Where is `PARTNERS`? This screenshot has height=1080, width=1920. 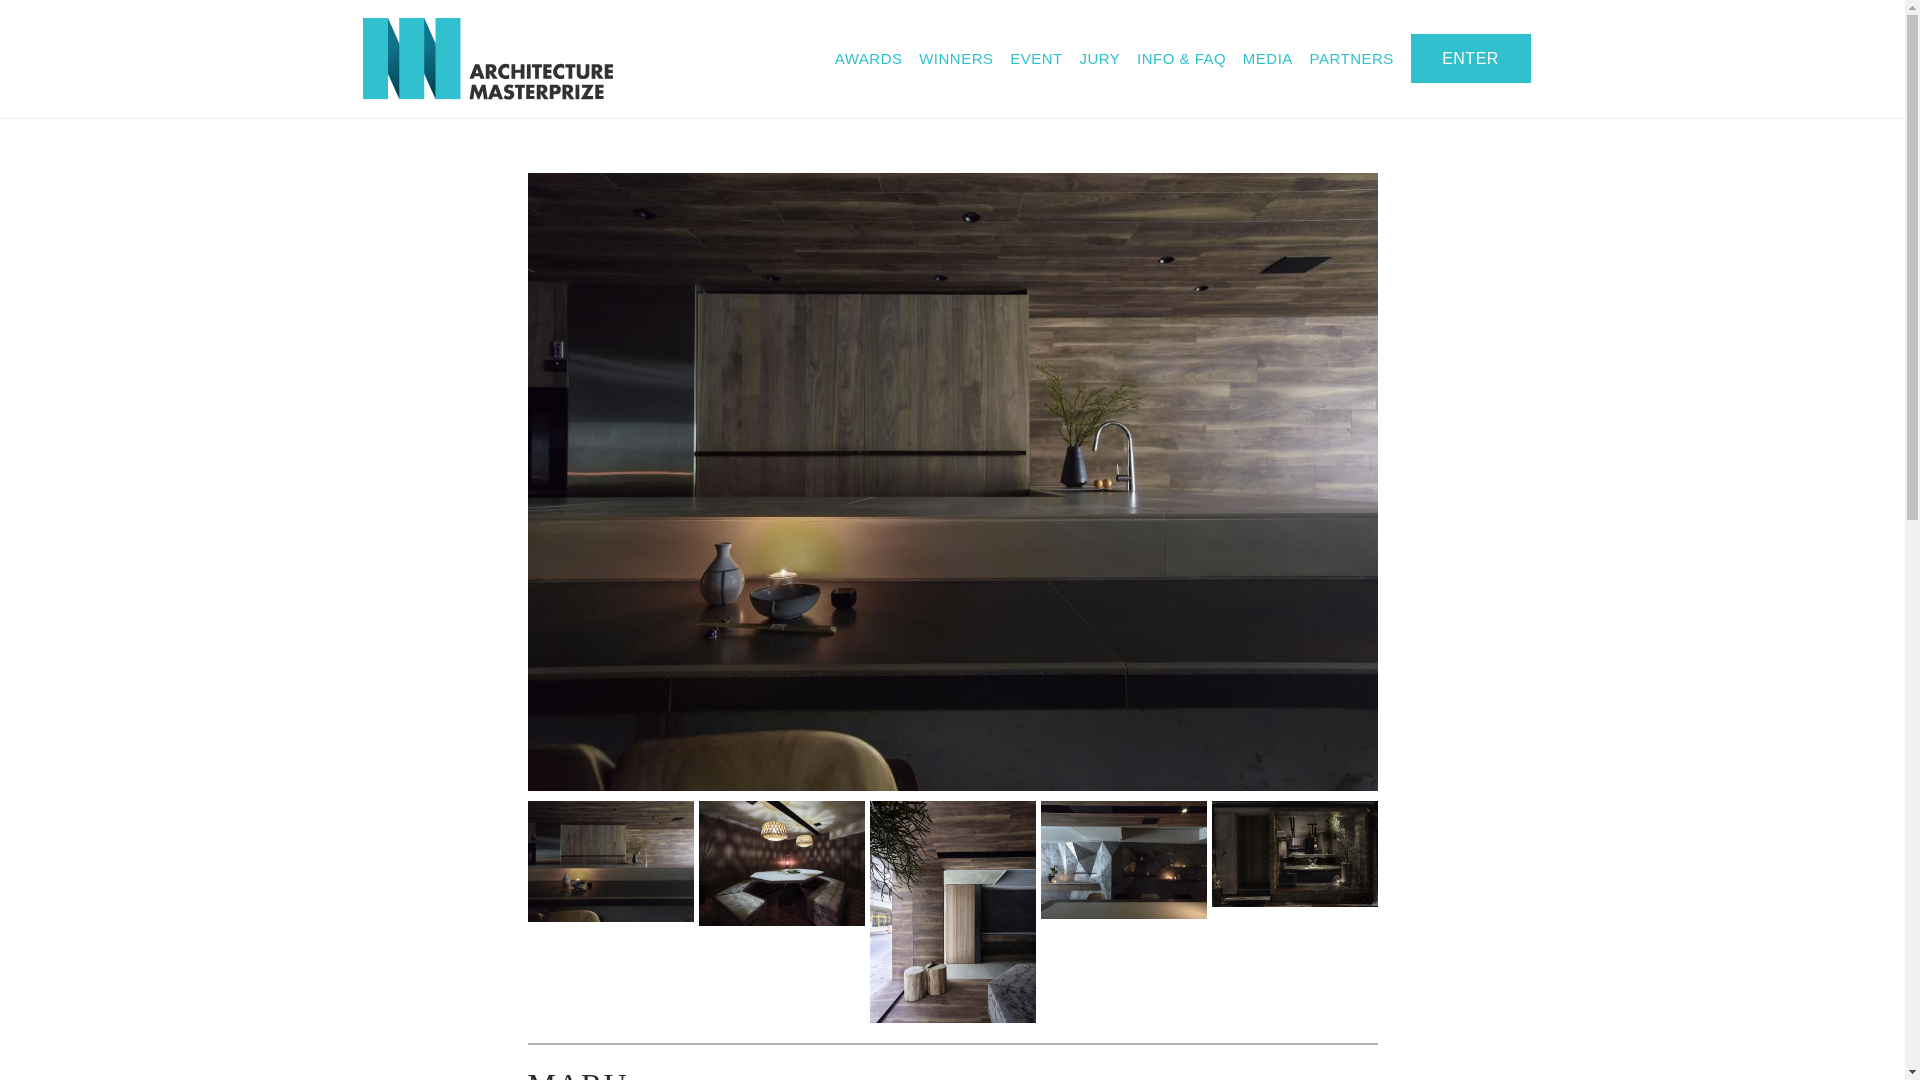 PARTNERS is located at coordinates (1351, 58).